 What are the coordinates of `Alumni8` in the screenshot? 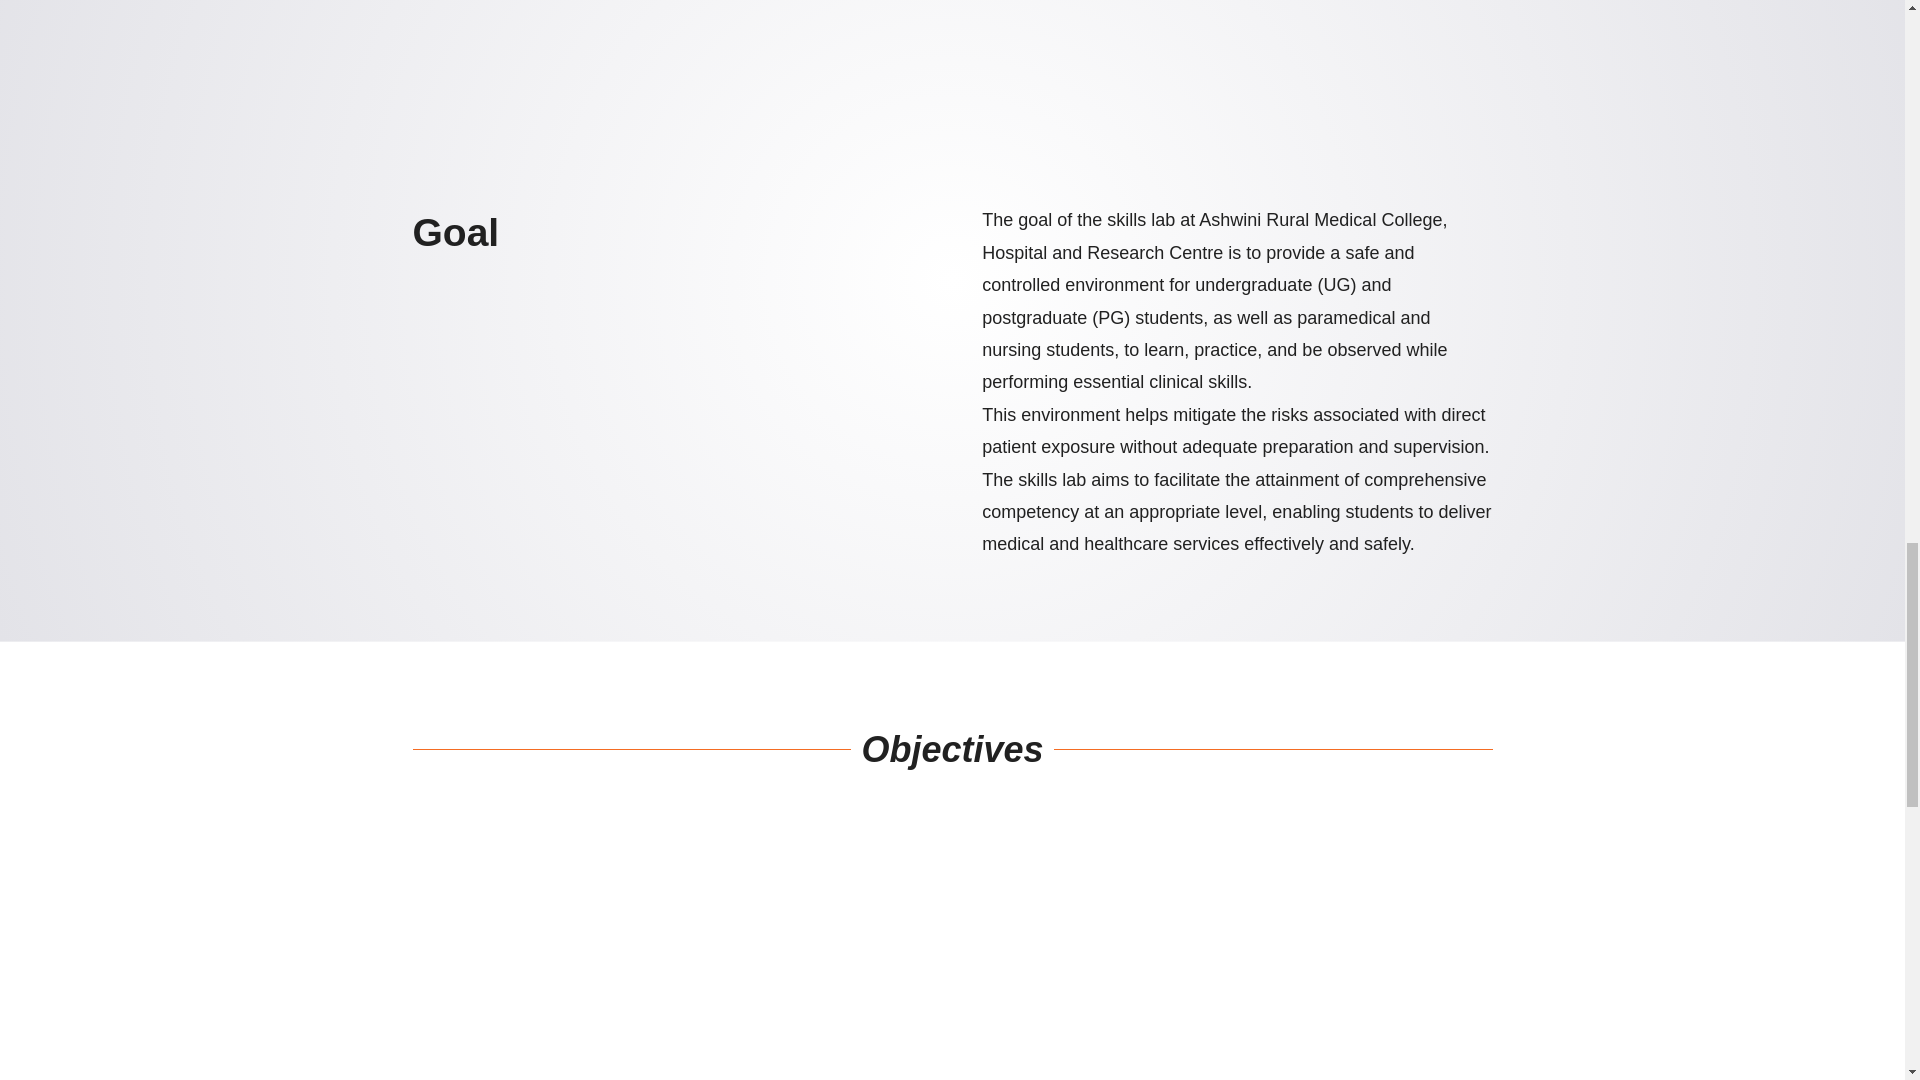 It's located at (1094, 75).